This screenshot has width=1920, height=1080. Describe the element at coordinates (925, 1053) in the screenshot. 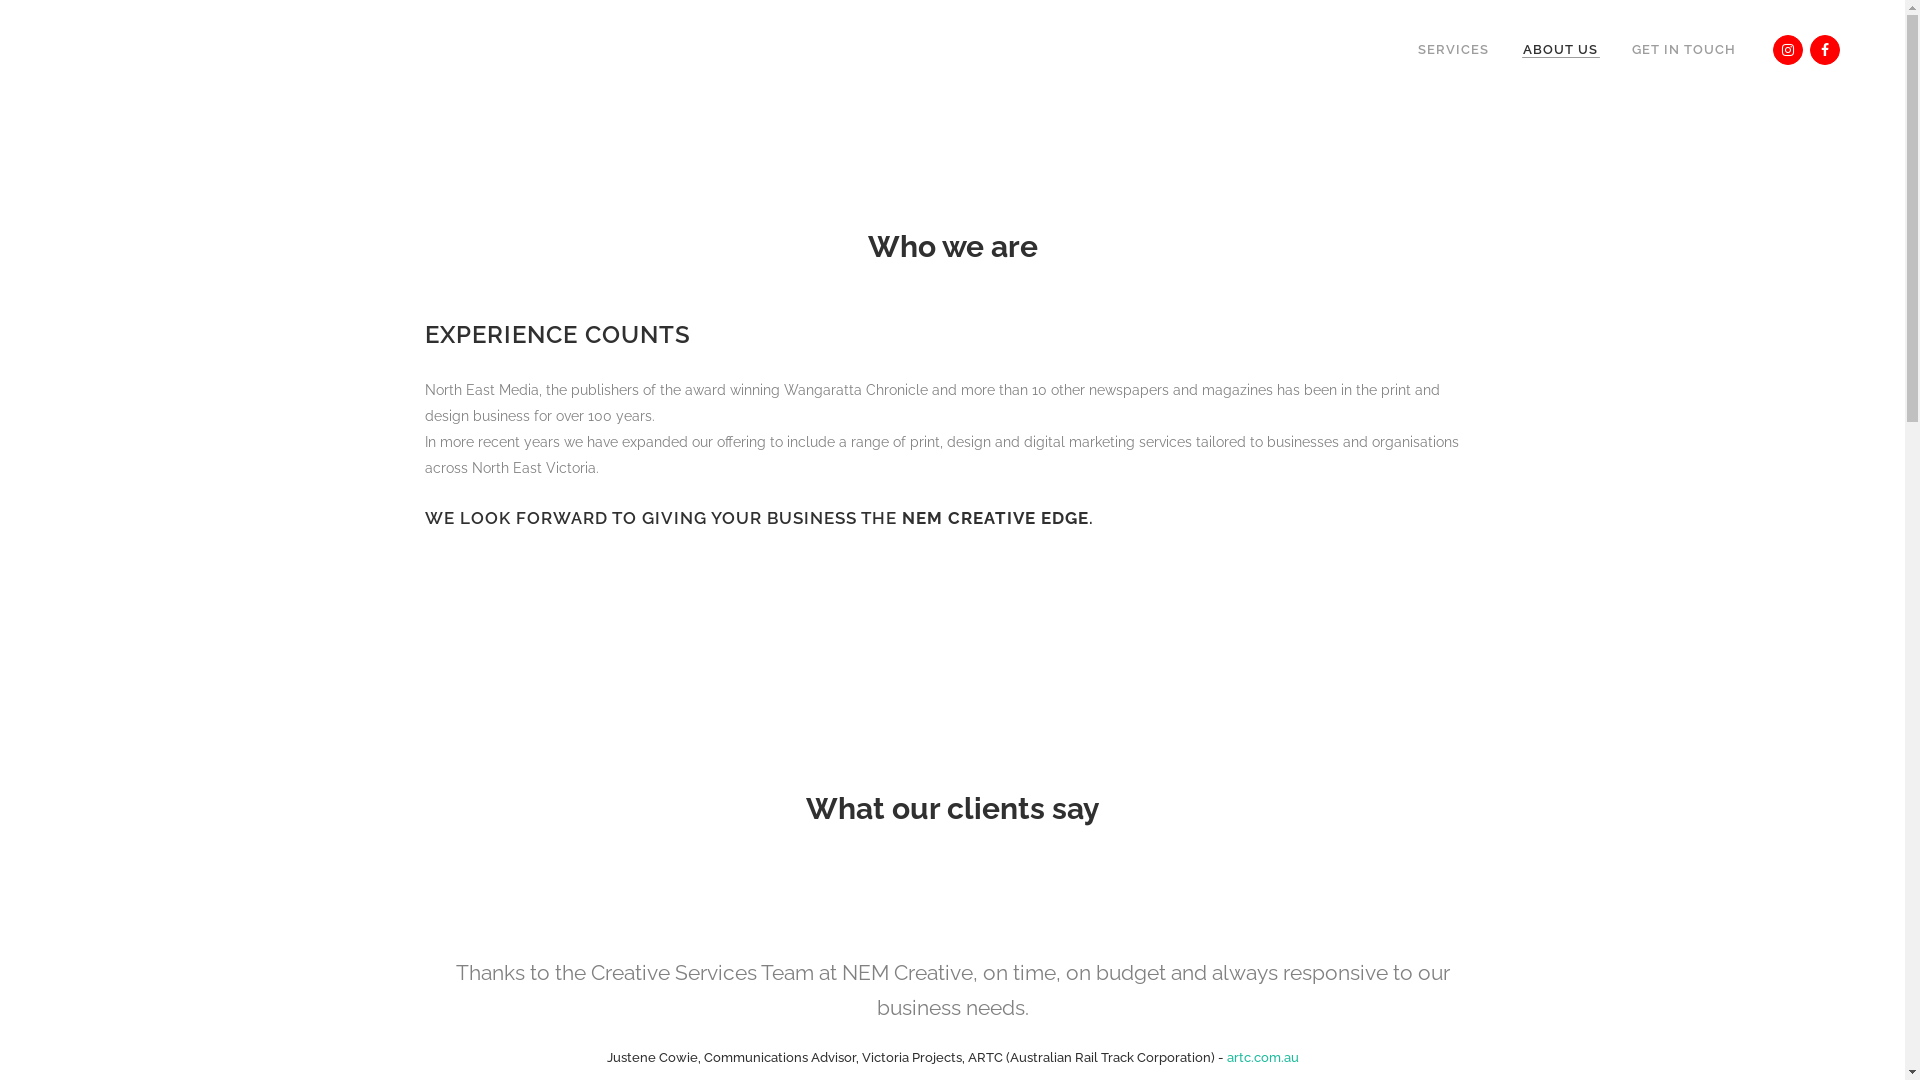

I see `NEM Creative` at that location.